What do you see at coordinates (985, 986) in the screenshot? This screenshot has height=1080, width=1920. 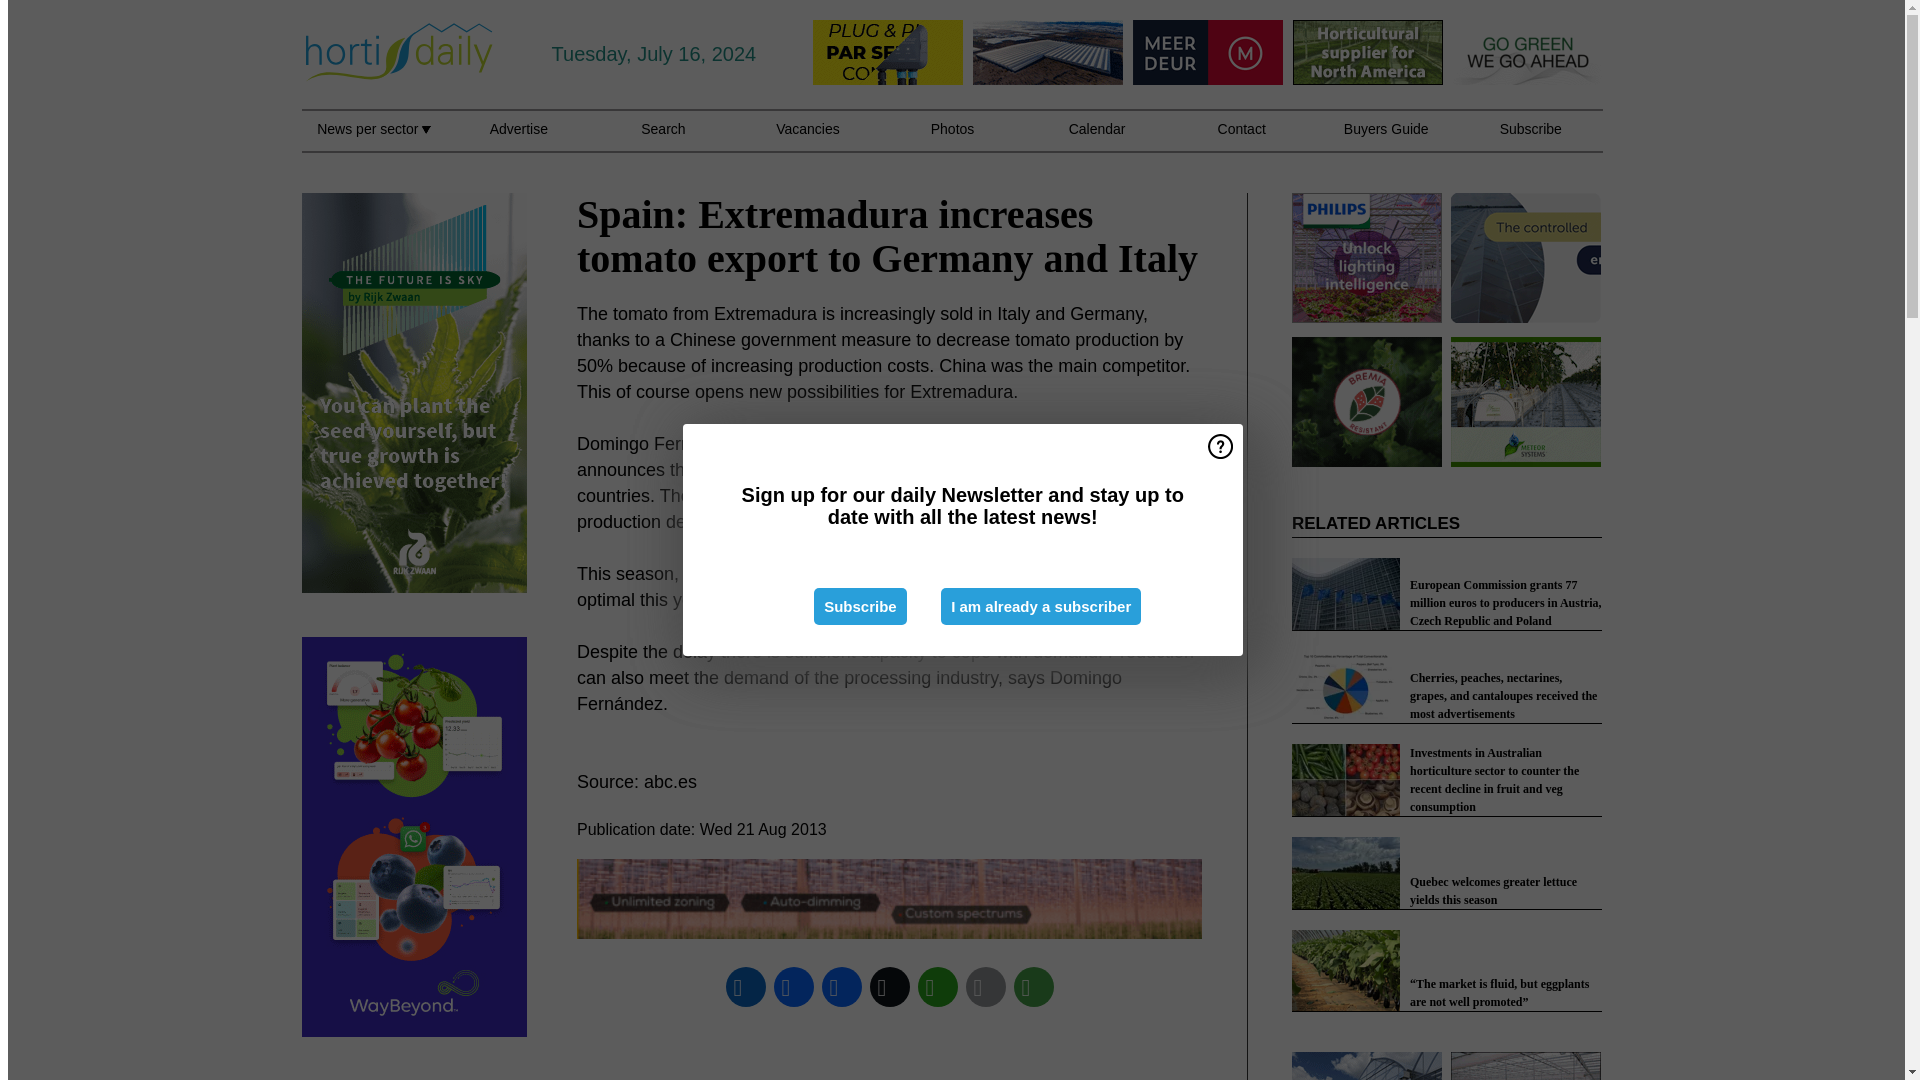 I see `Email This` at bounding box center [985, 986].